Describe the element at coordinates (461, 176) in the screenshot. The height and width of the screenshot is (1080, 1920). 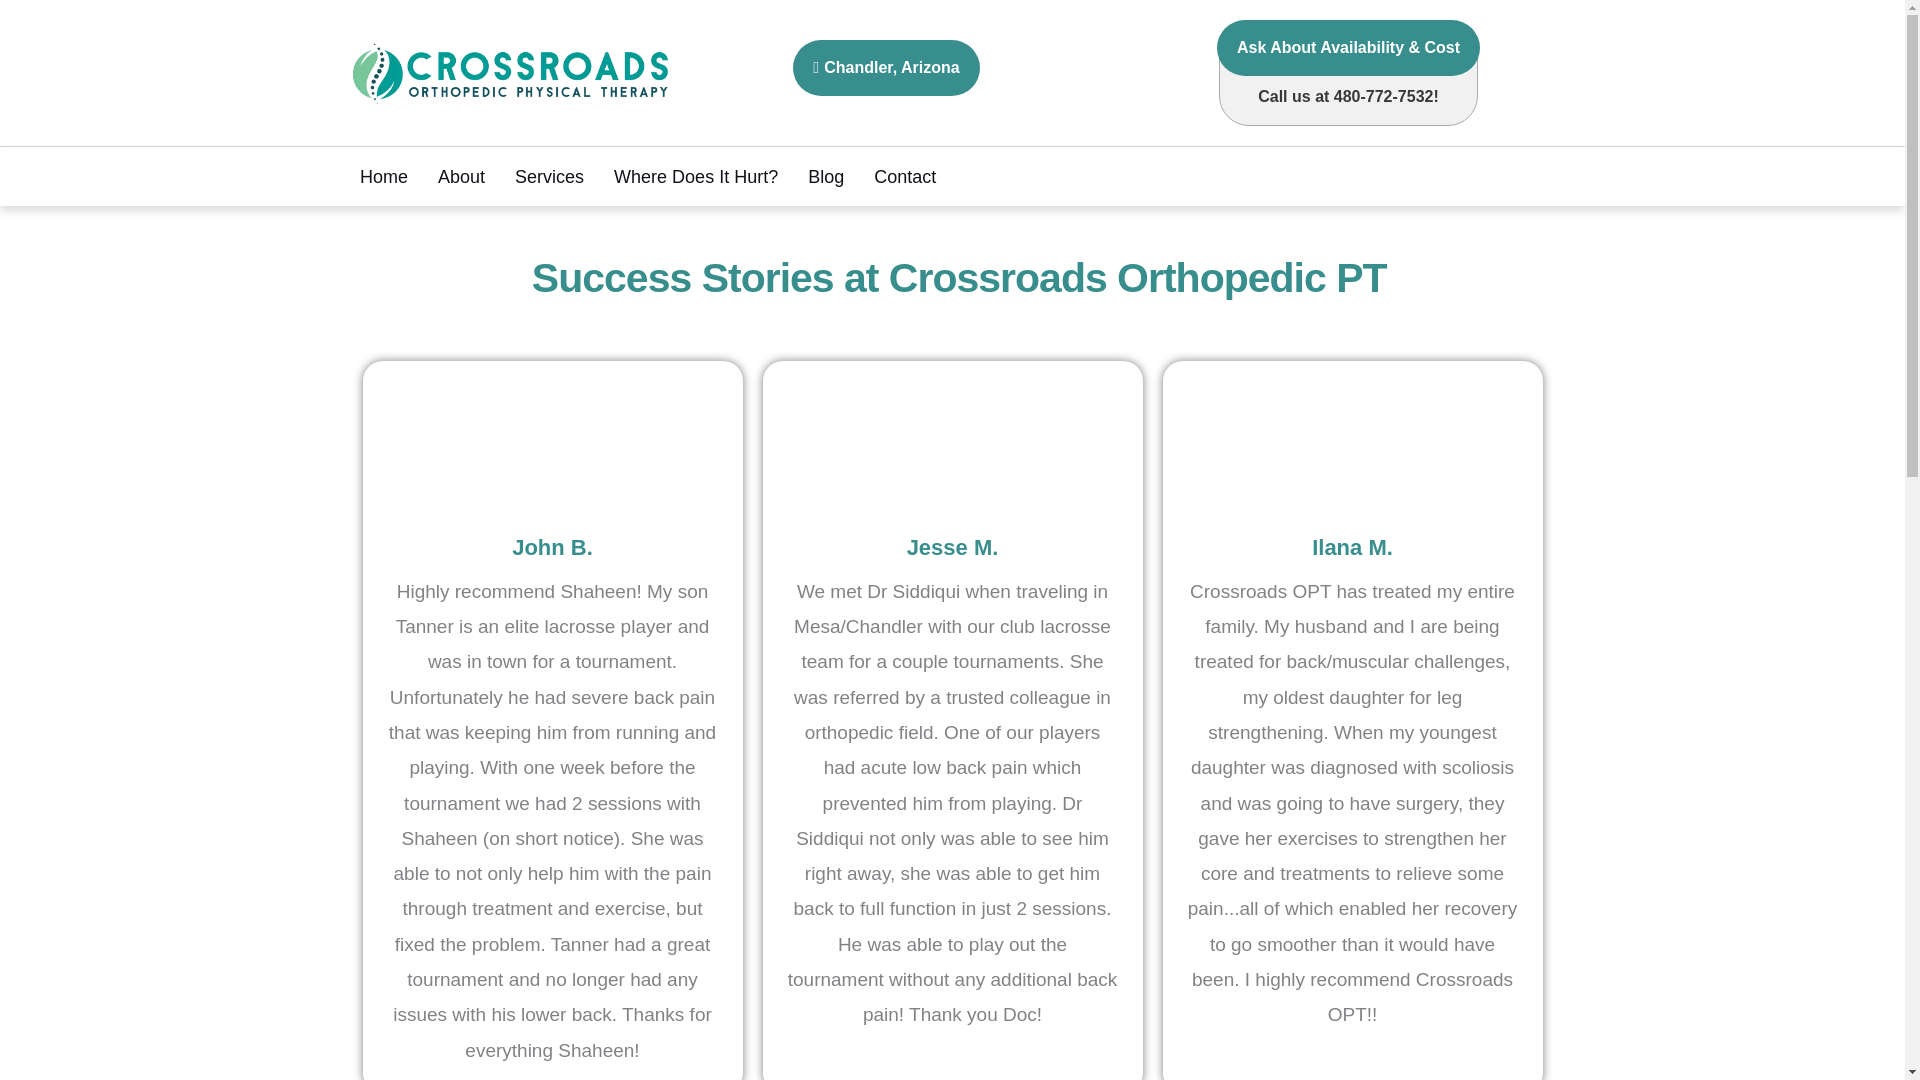
I see `About` at that location.